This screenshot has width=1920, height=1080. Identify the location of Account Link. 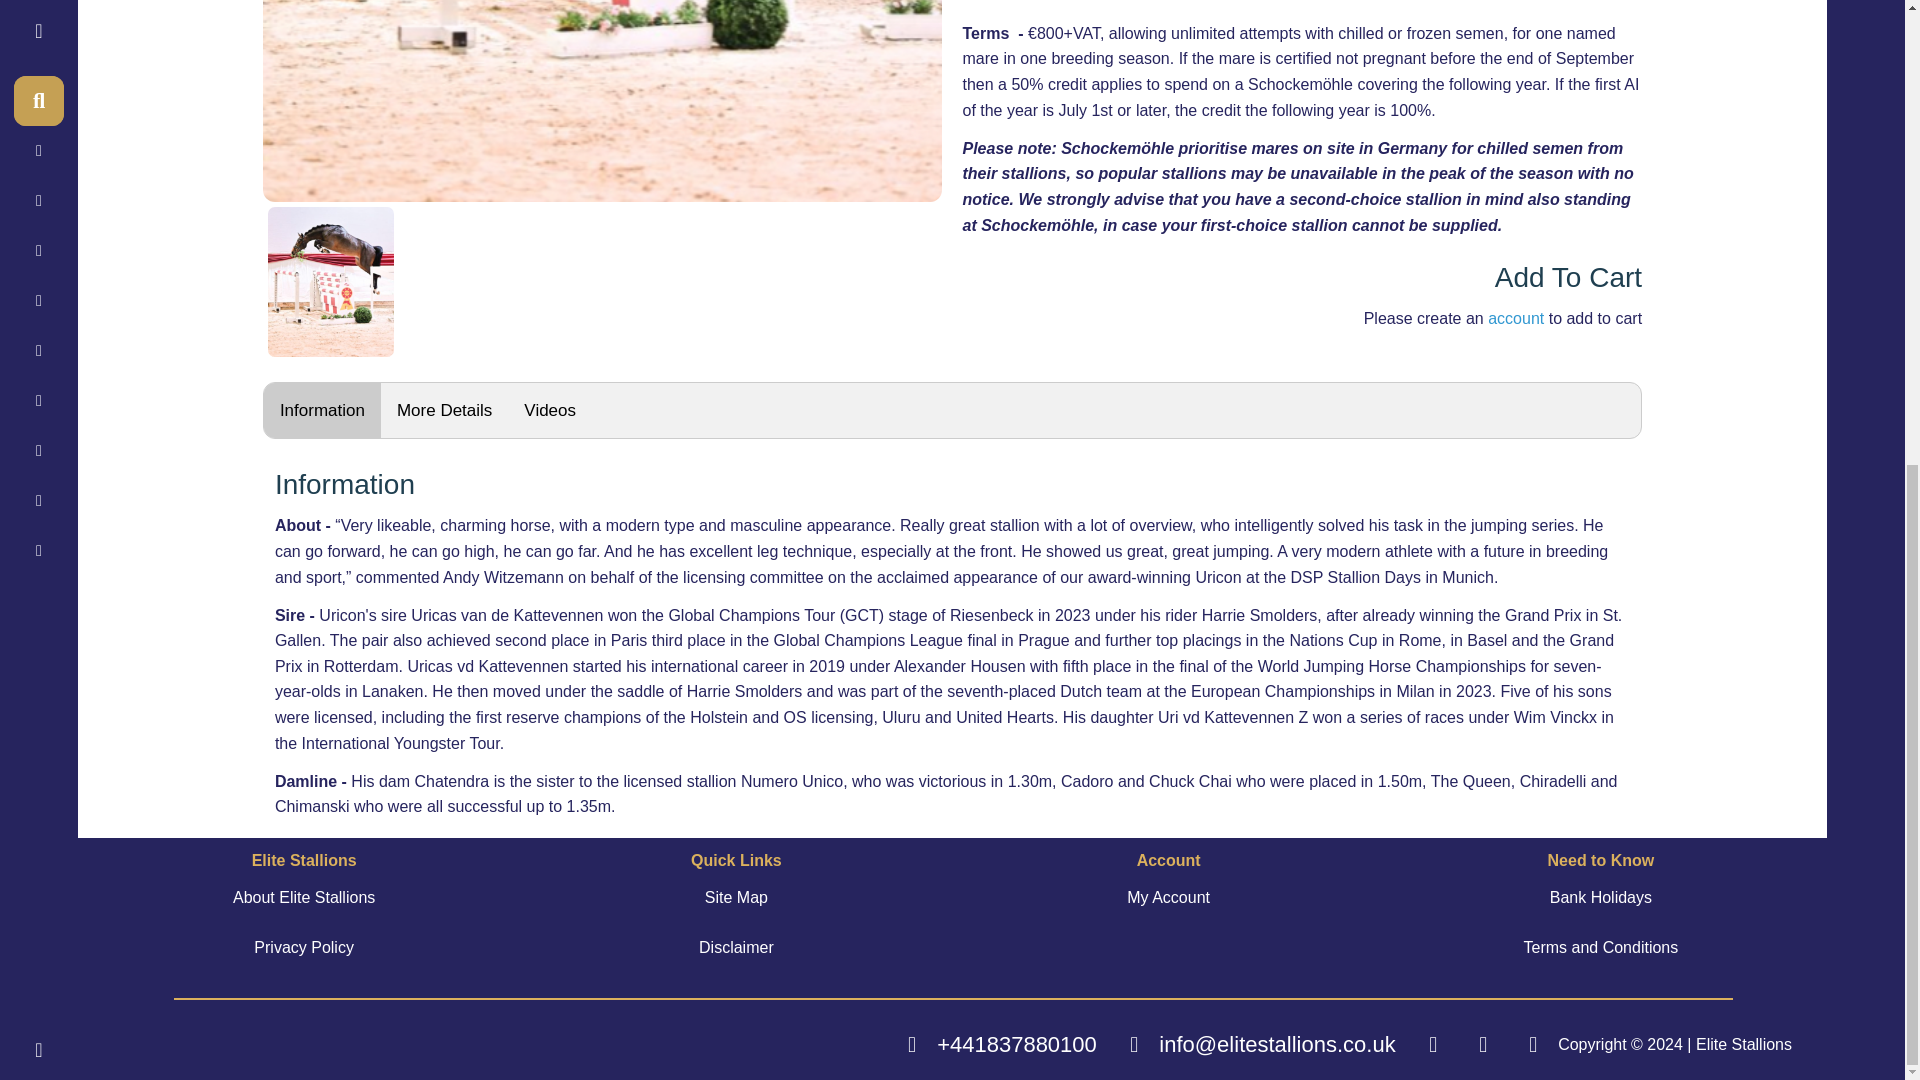
(1168, 897).